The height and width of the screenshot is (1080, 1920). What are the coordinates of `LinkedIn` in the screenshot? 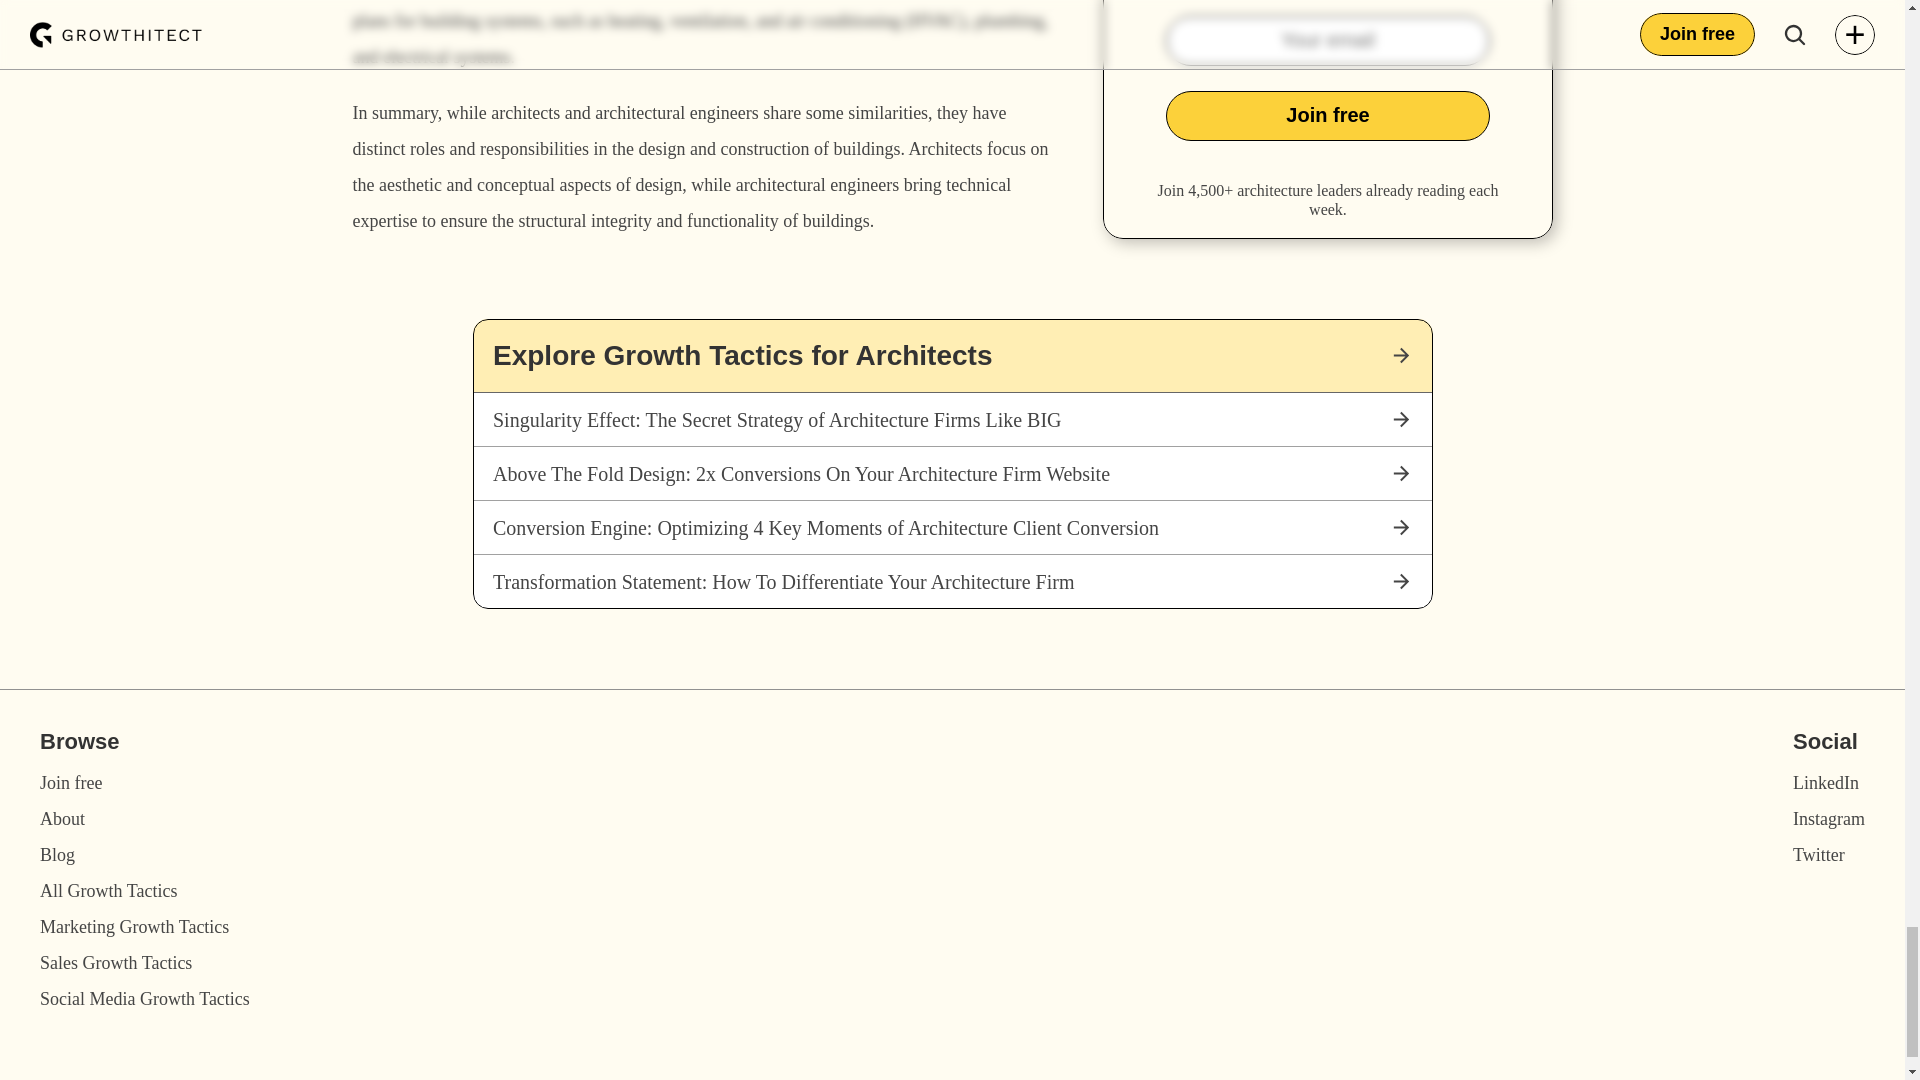 It's located at (1826, 782).